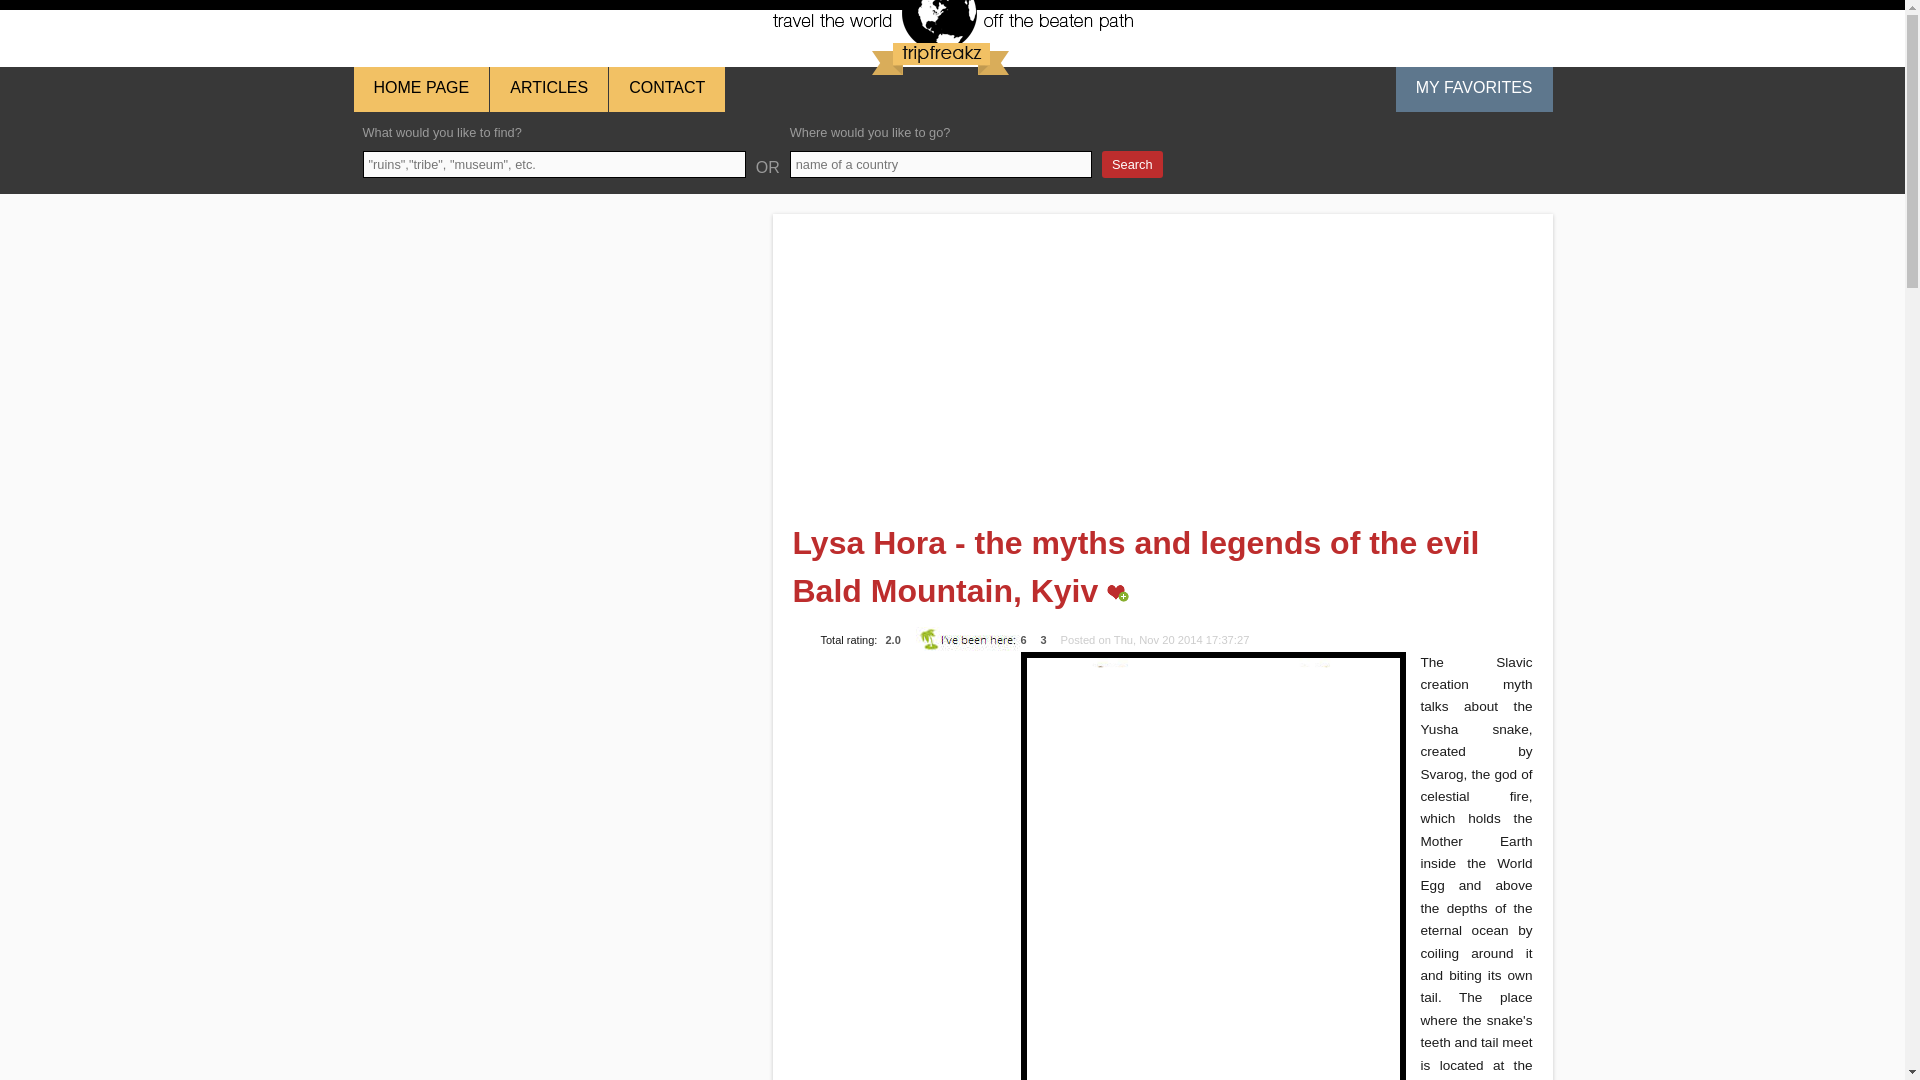 Image resolution: width=1920 pixels, height=1080 pixels. I want to click on good, so click(840, 628).